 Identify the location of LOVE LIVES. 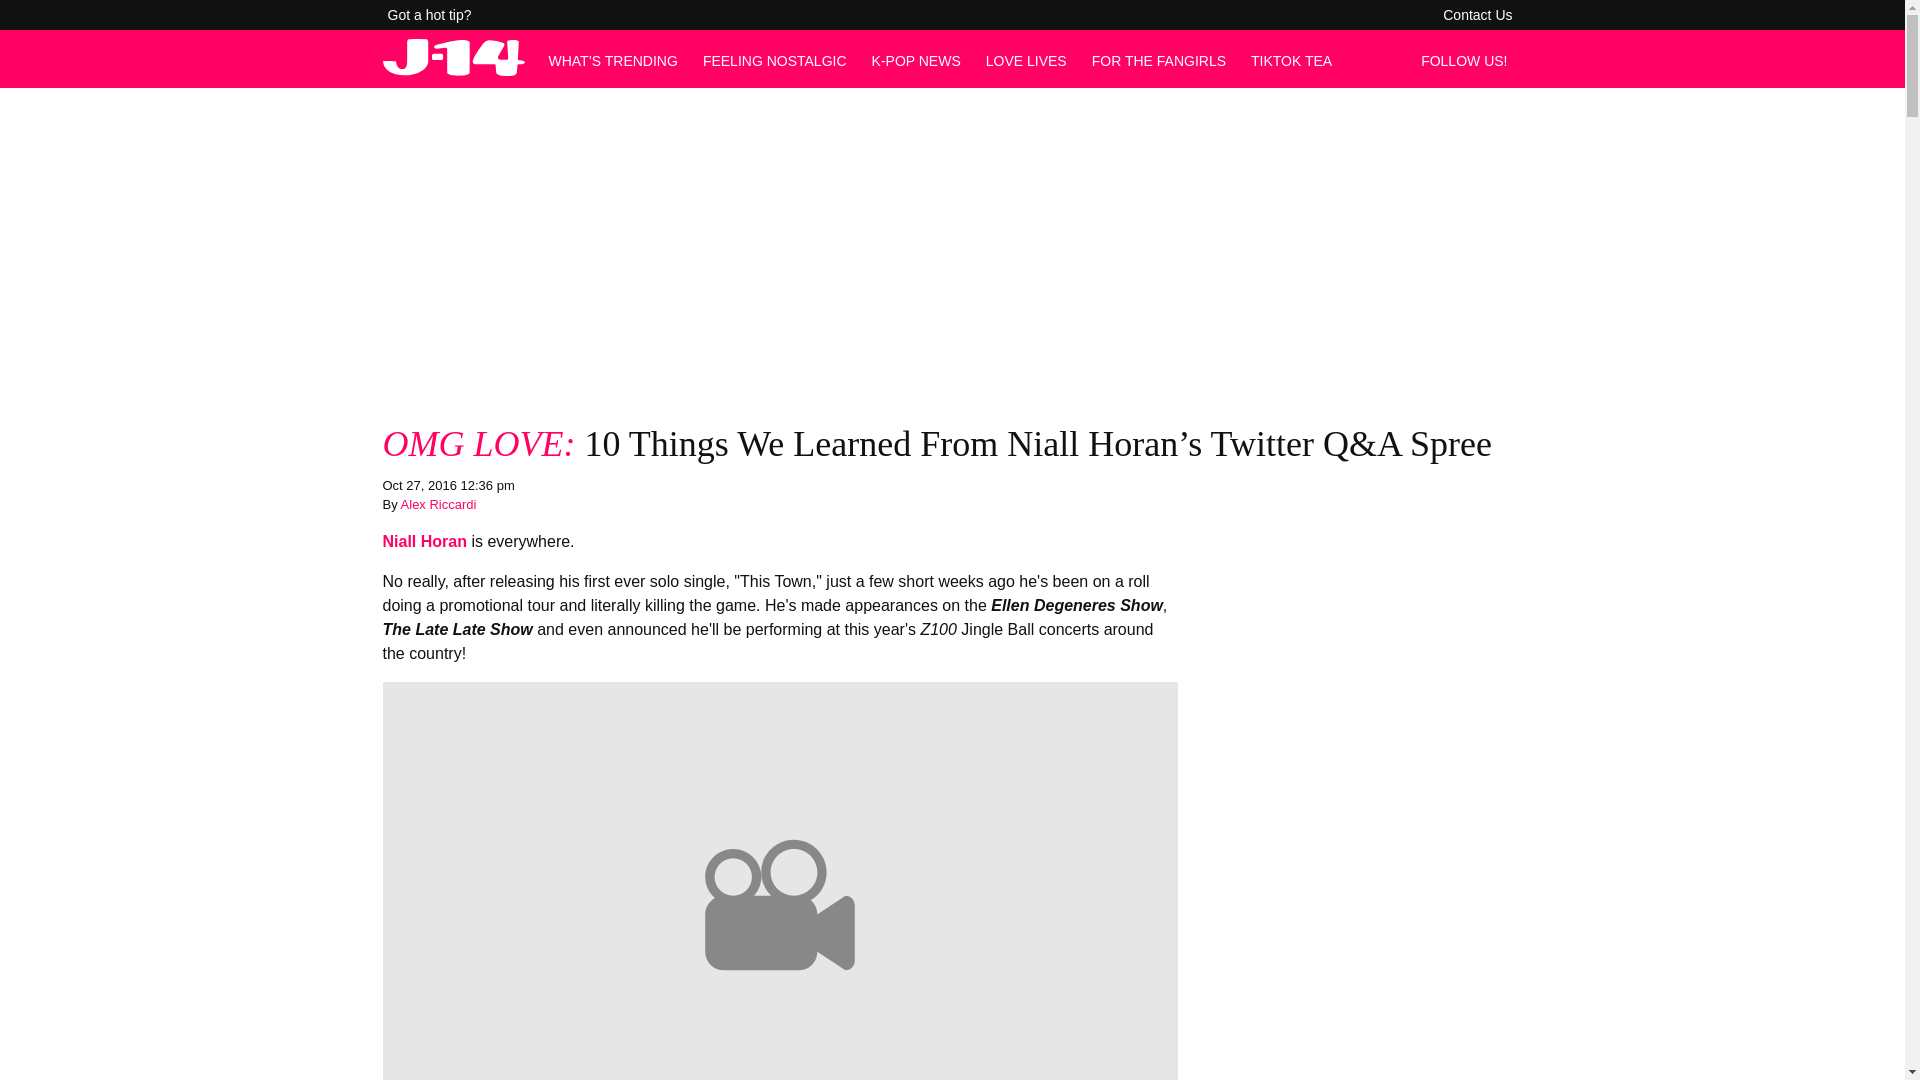
(1026, 60).